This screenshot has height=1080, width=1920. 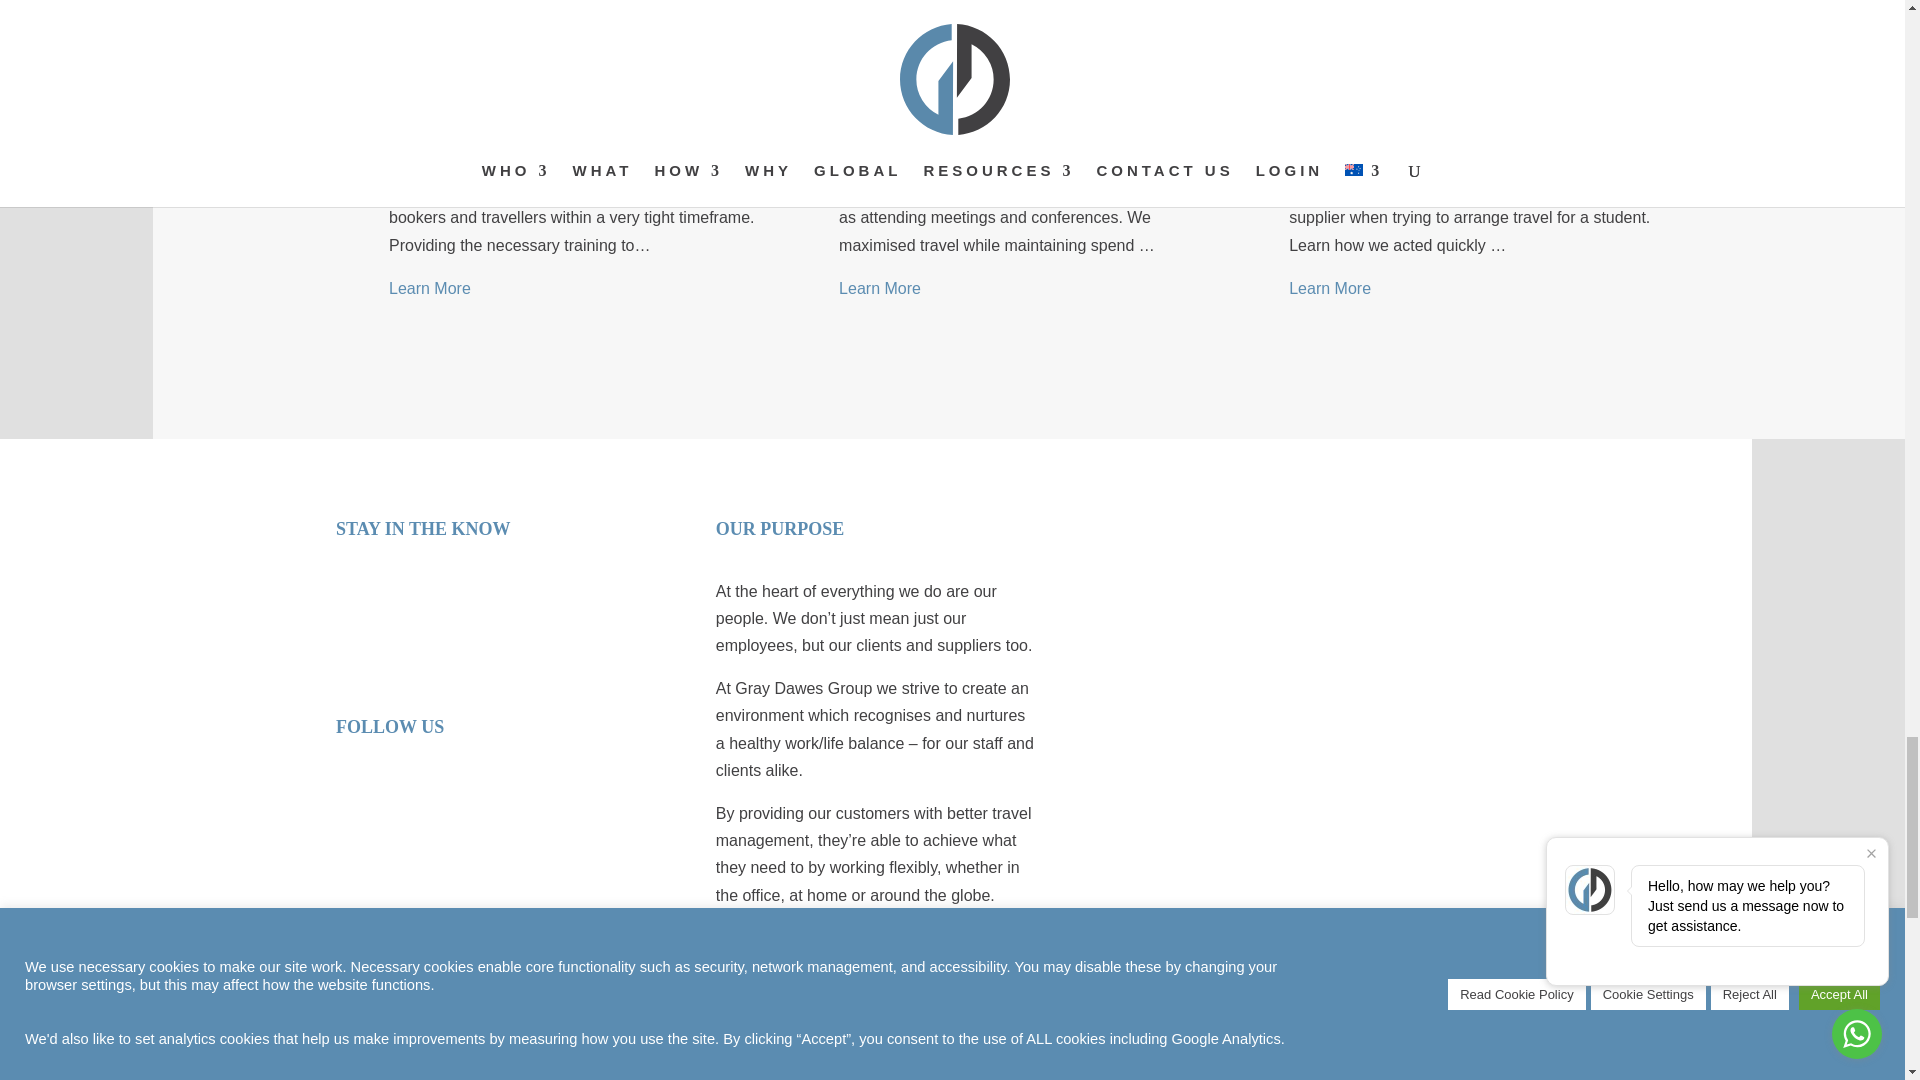 What do you see at coordinates (440, 826) in the screenshot?
I see `Gray Dawes Travel Twitter` at bounding box center [440, 826].